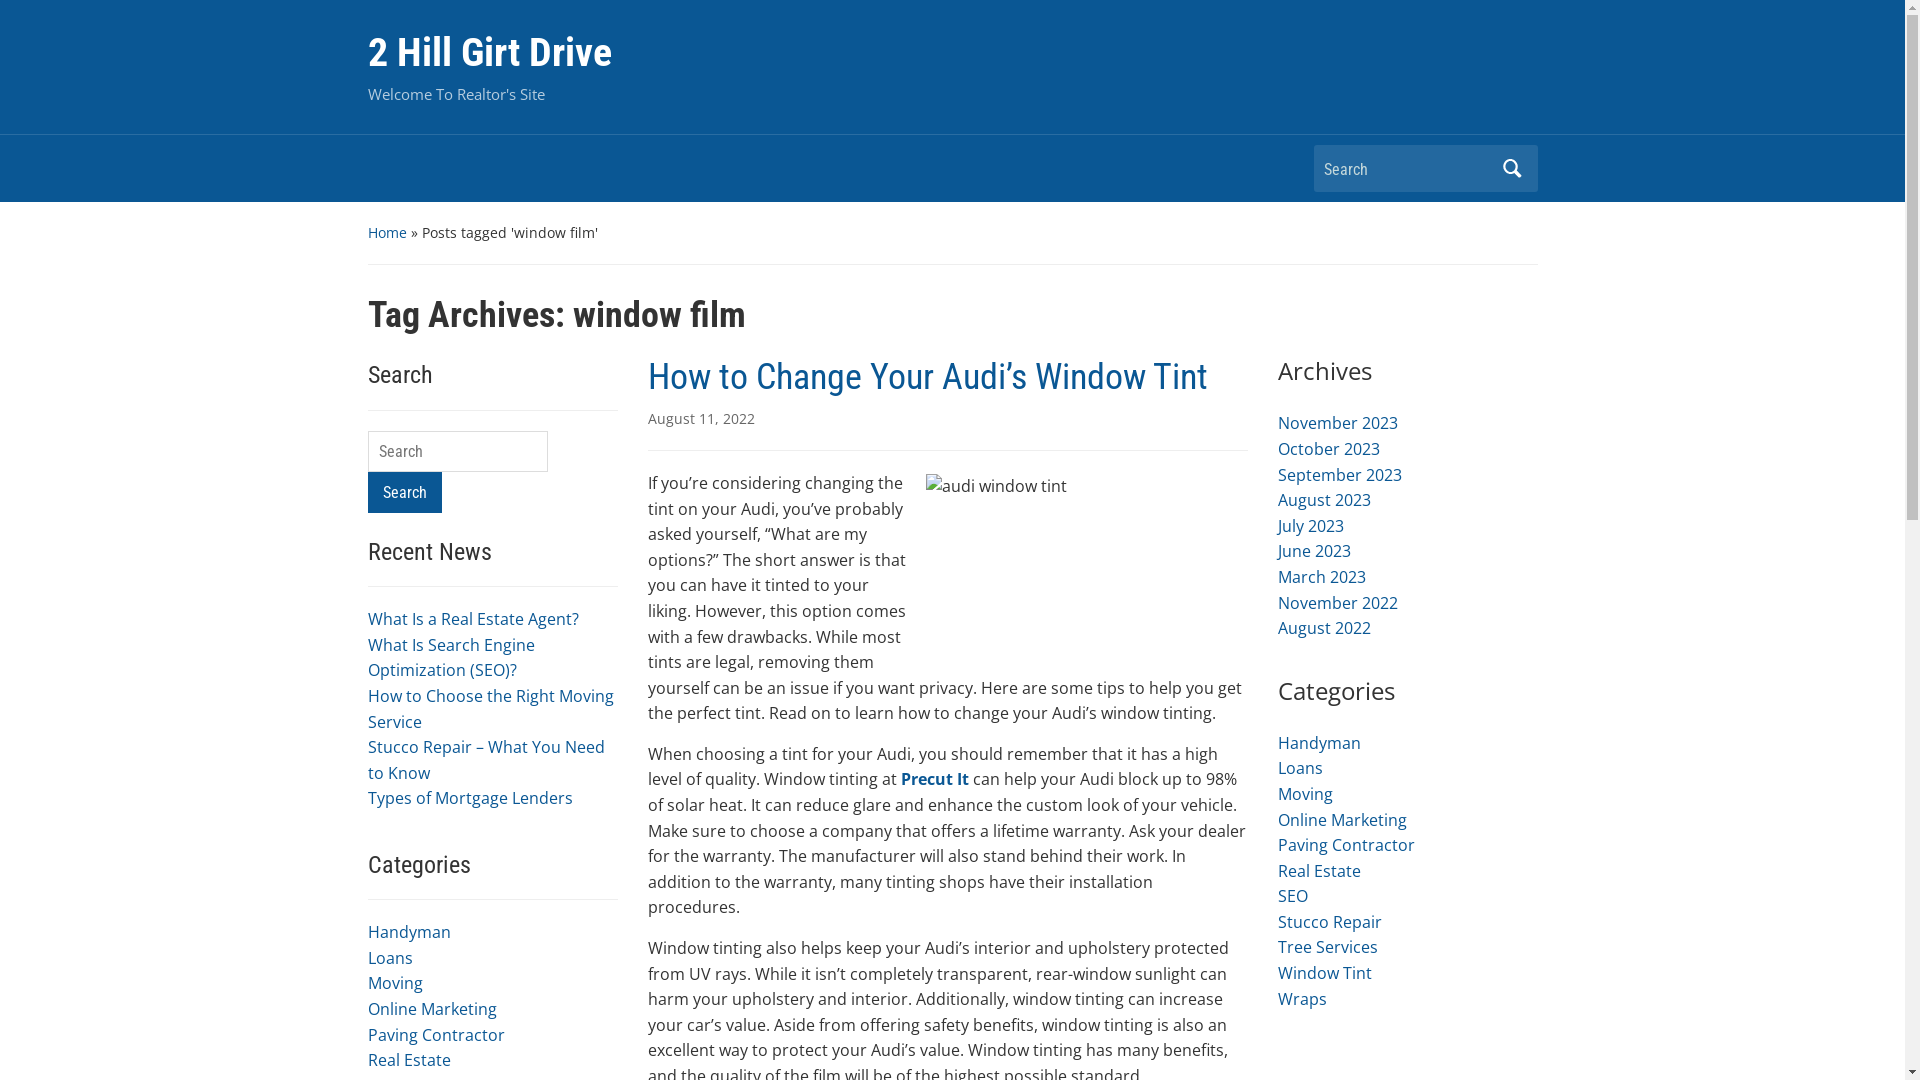  Describe the element at coordinates (1320, 743) in the screenshot. I see `Handyman` at that location.